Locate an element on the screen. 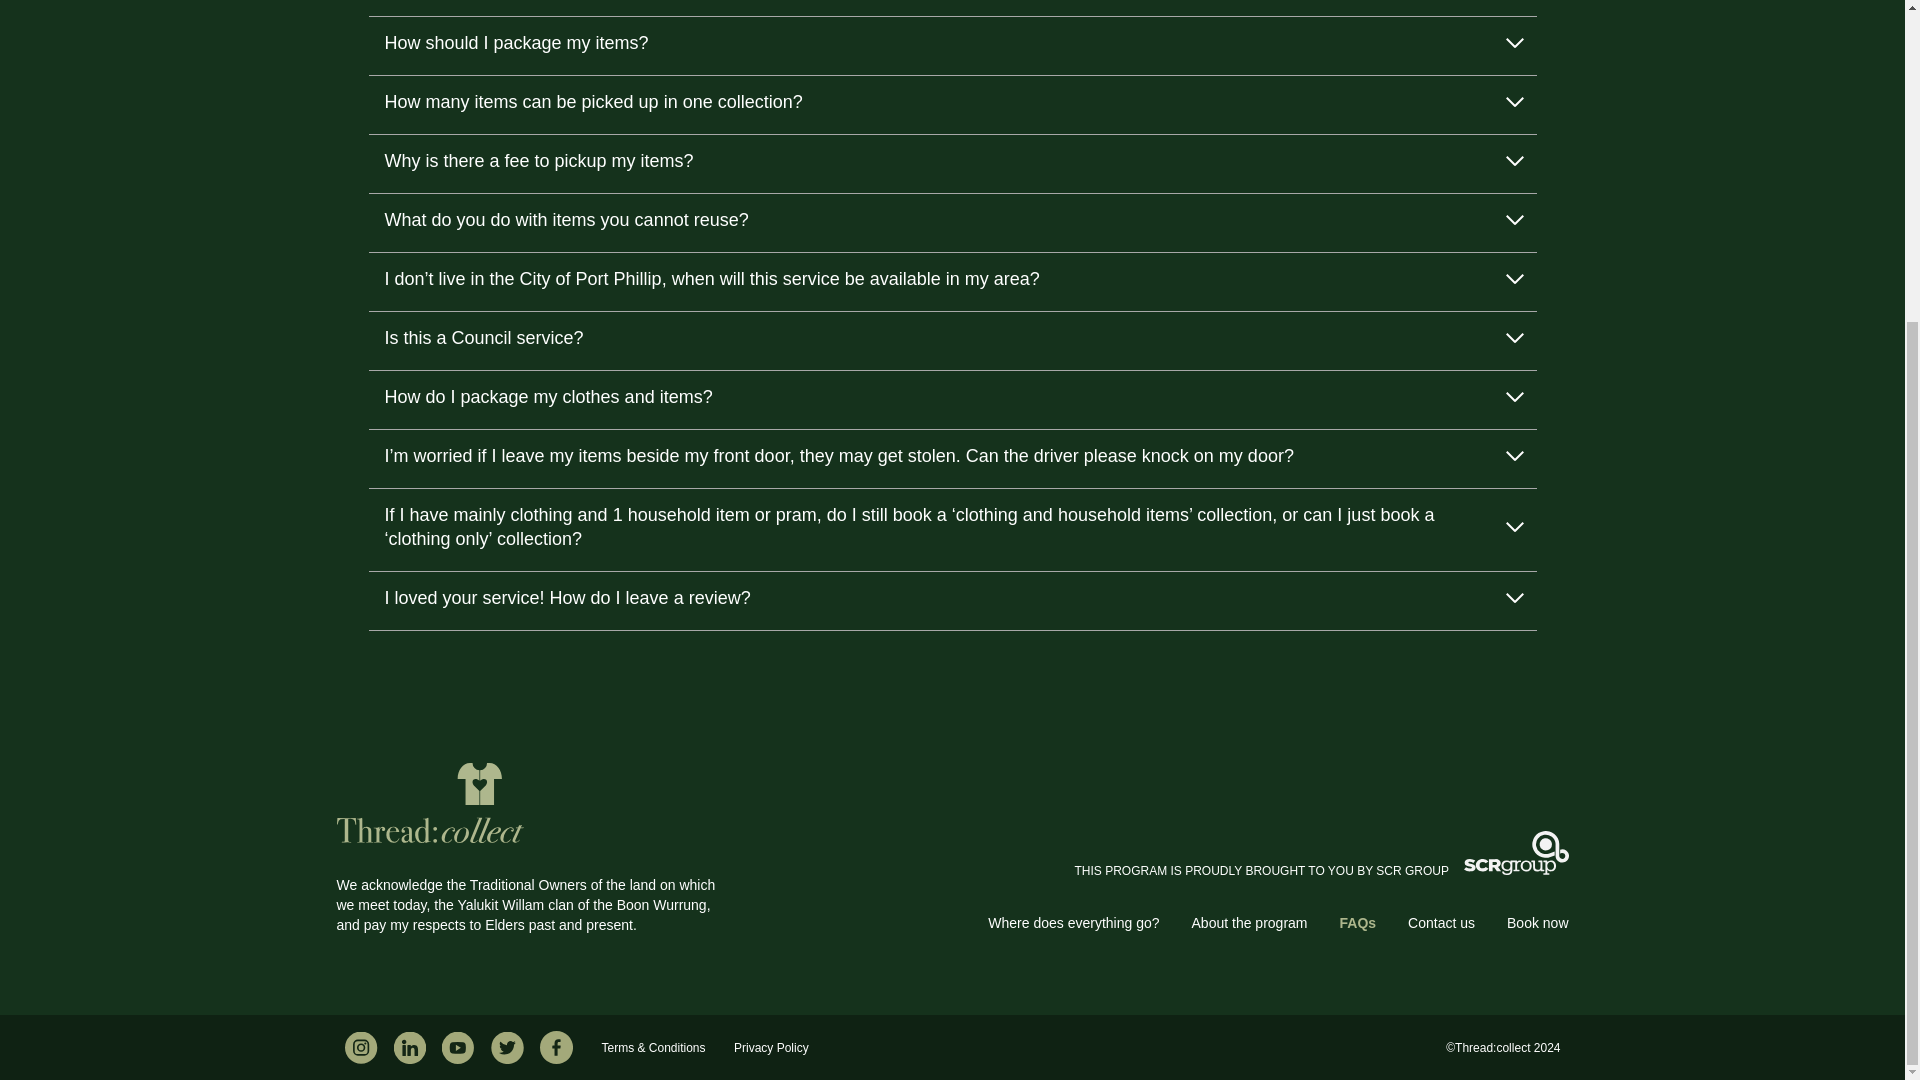 The image size is (1920, 1080). How should I package my items? is located at coordinates (952, 46).